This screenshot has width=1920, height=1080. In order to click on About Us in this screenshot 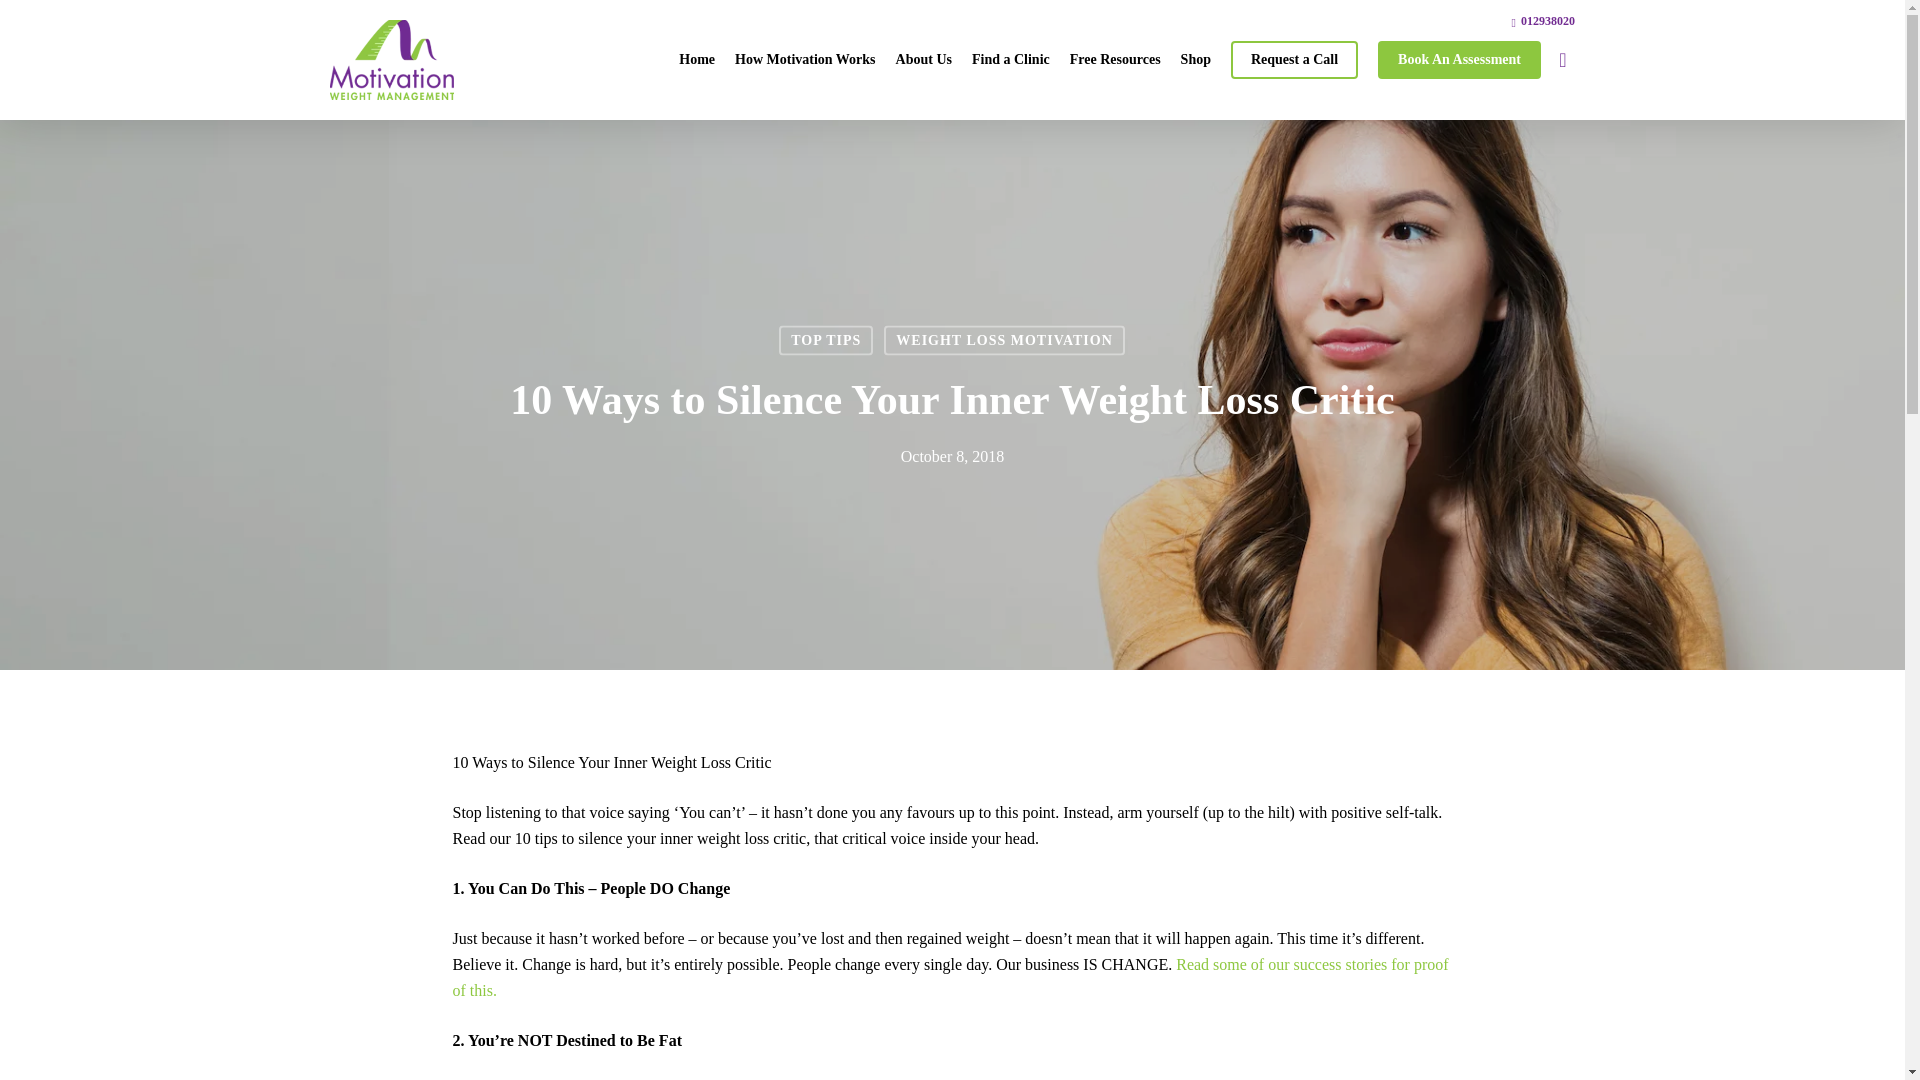, I will do `click(923, 60)`.